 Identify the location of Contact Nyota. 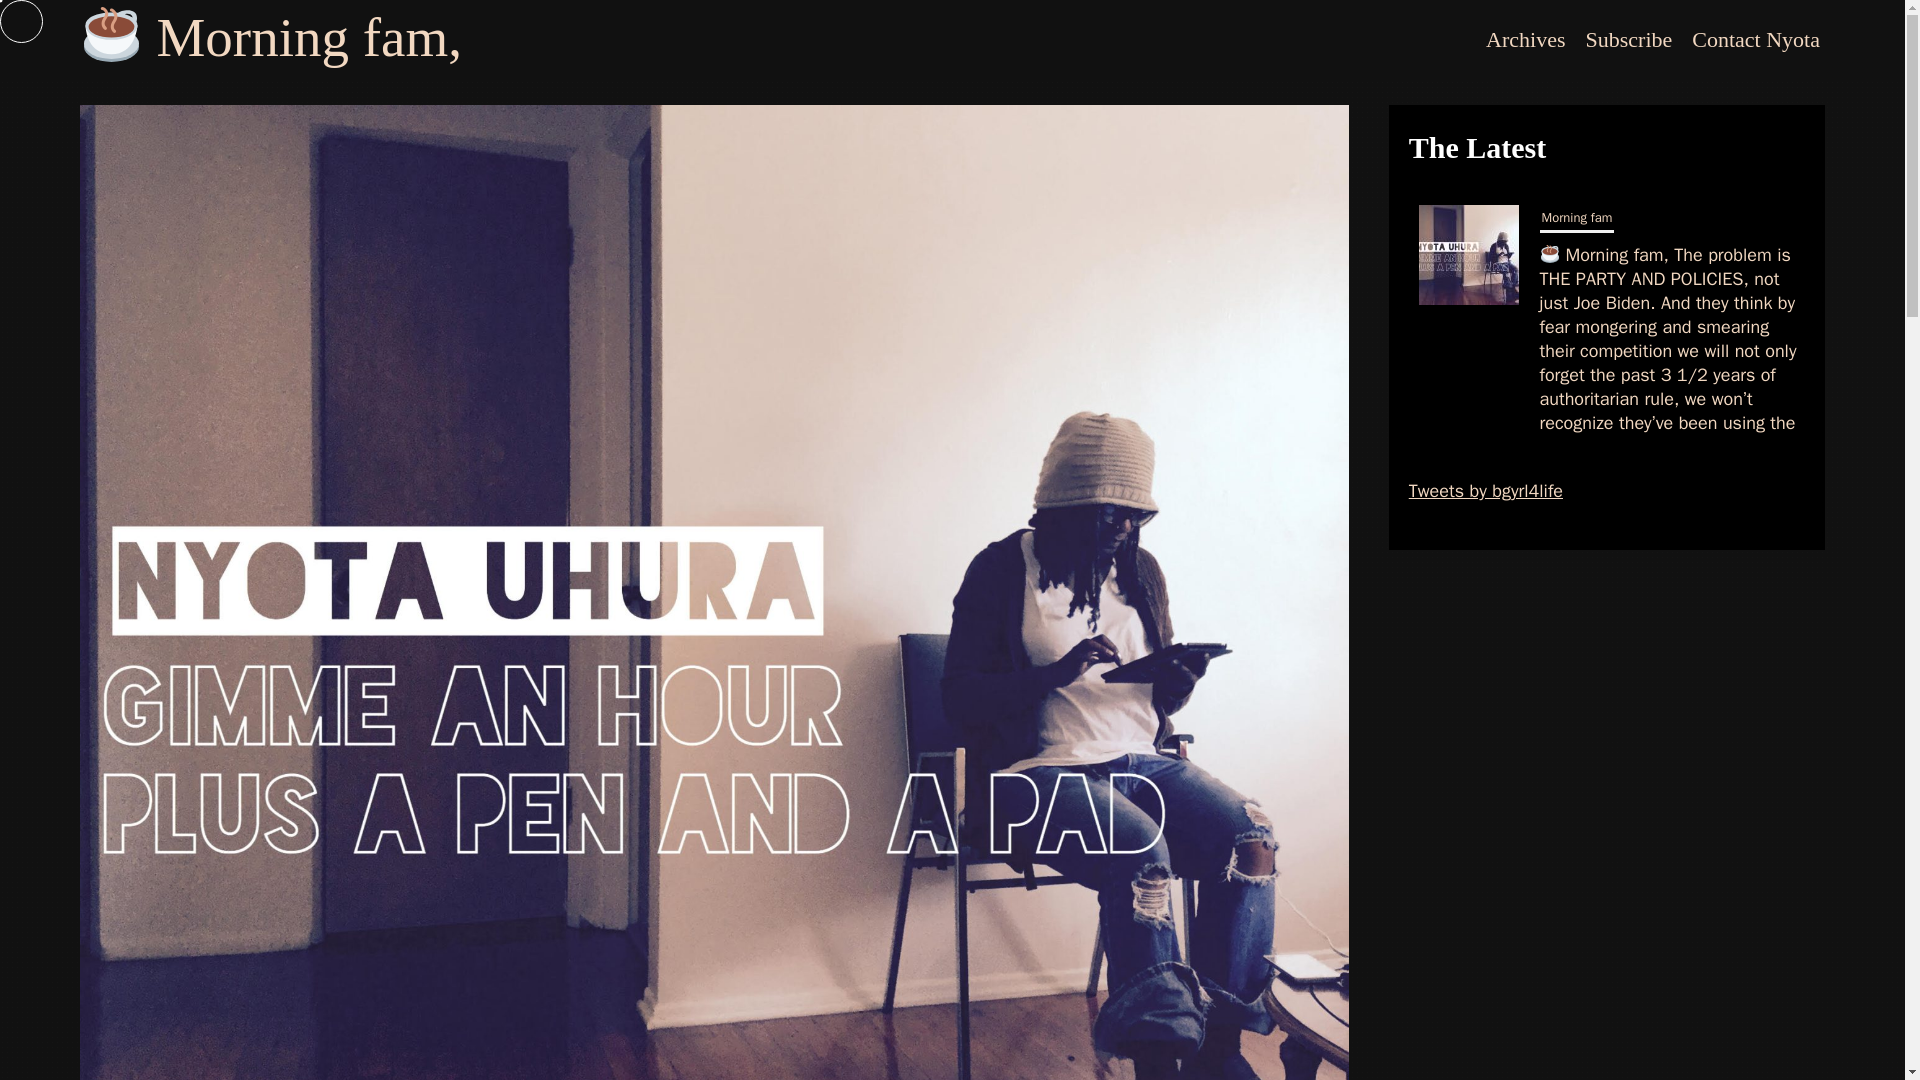
(1755, 40).